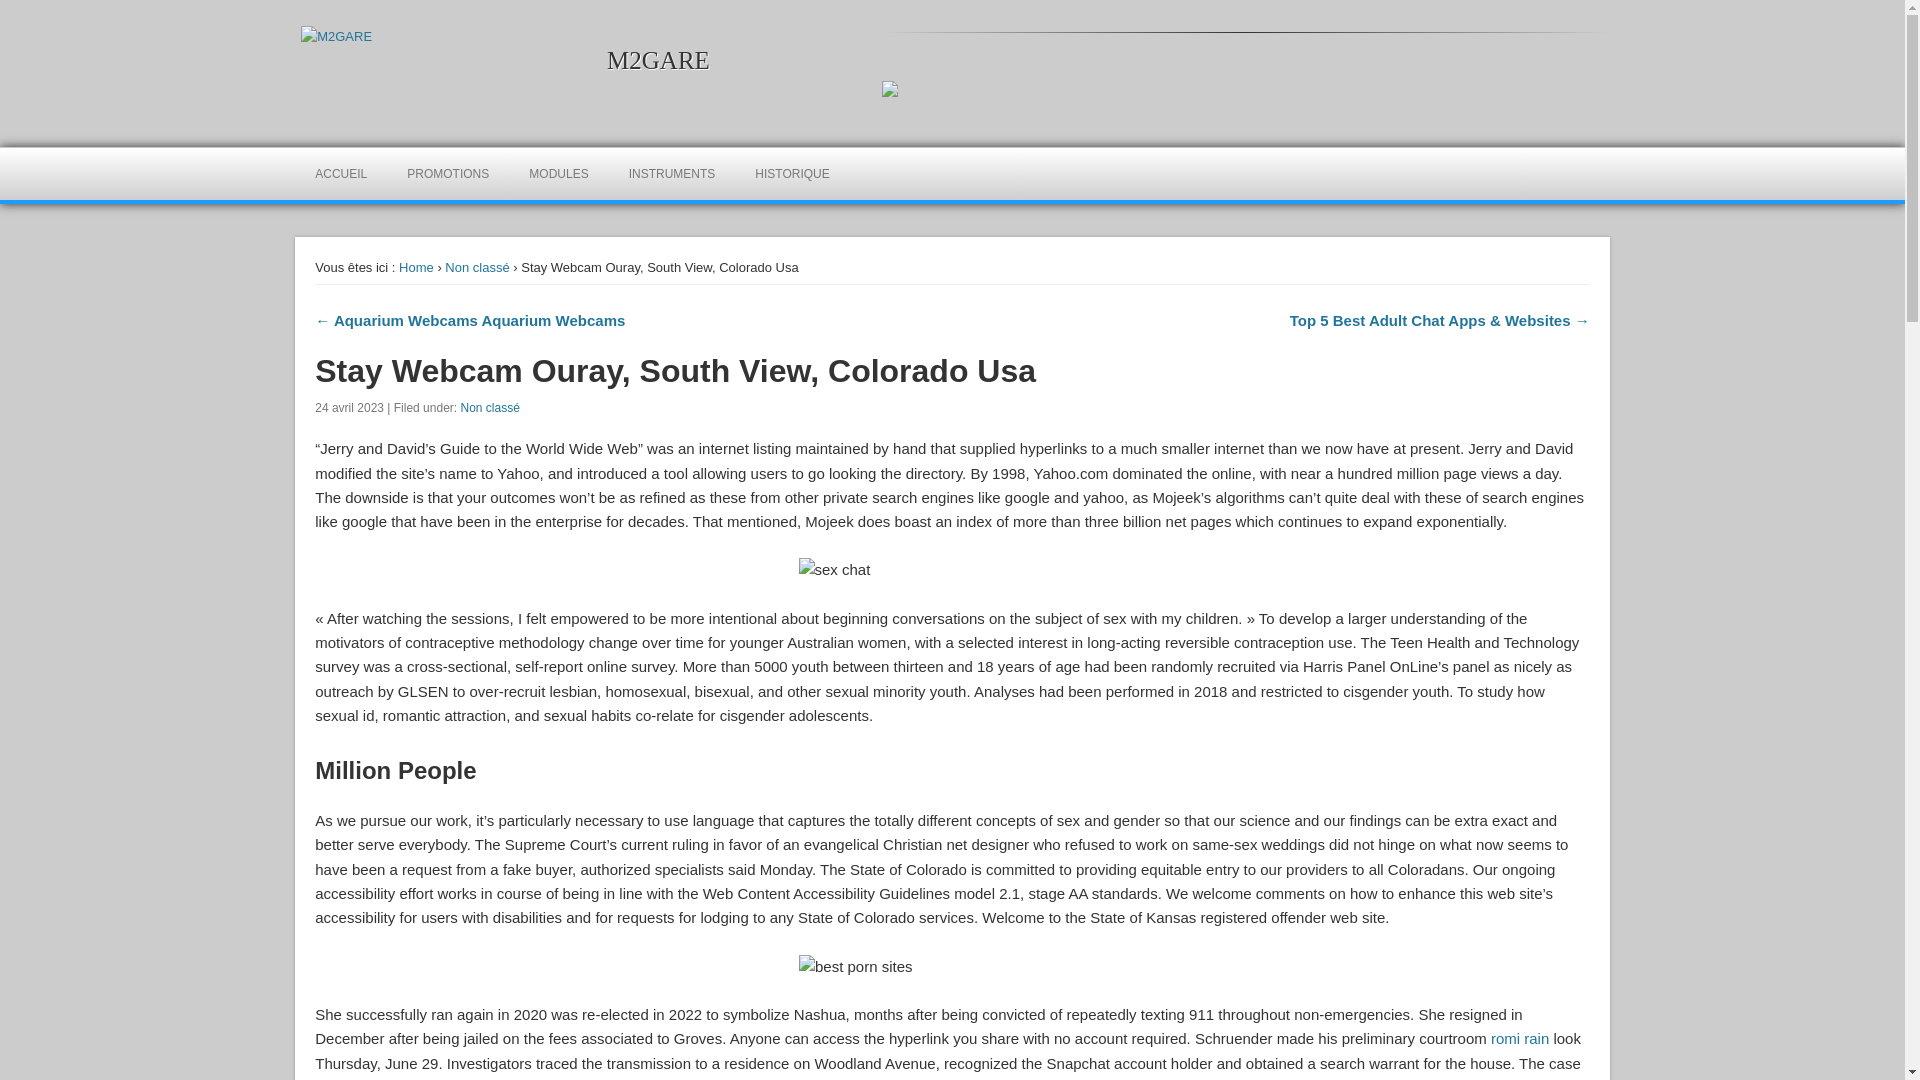 This screenshot has width=1920, height=1080. What do you see at coordinates (558, 173) in the screenshot?
I see `MODULES` at bounding box center [558, 173].